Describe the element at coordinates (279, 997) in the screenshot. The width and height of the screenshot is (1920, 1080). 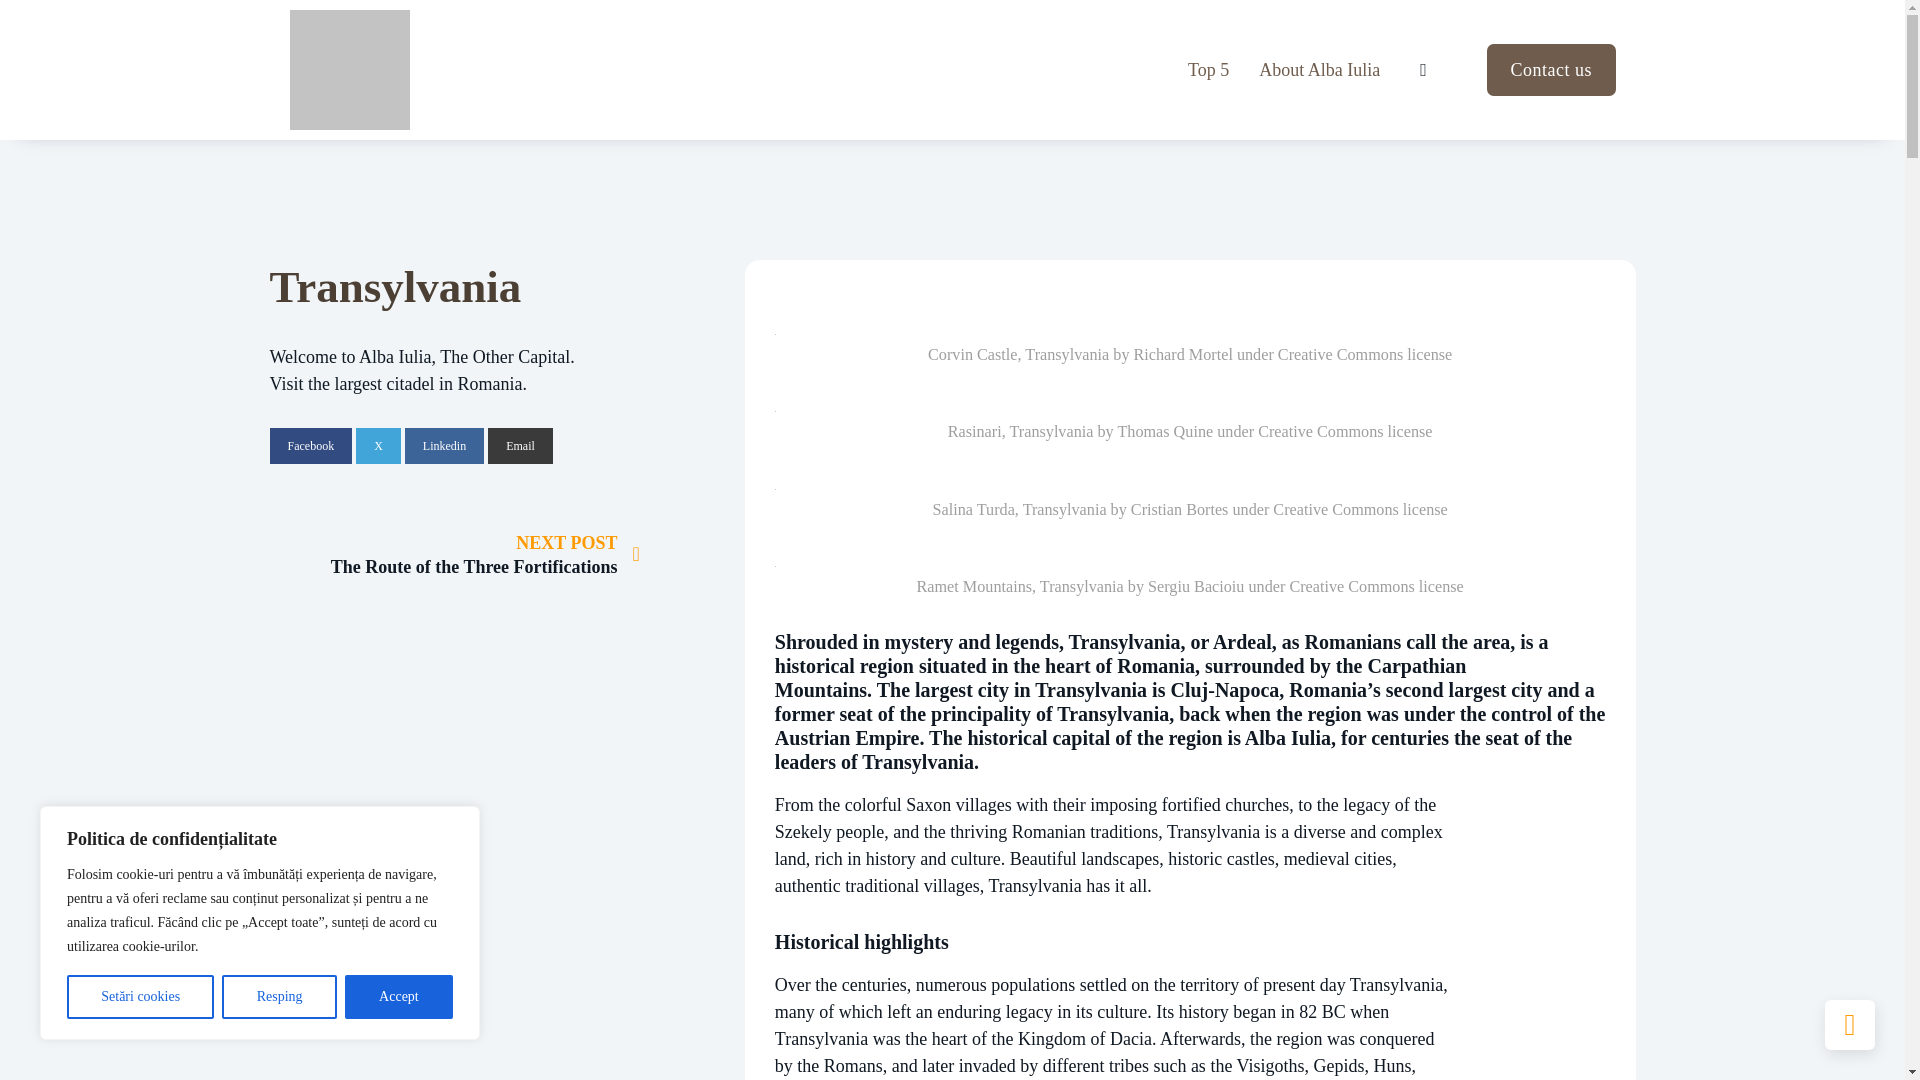
I see `About Alba Iulia` at that location.